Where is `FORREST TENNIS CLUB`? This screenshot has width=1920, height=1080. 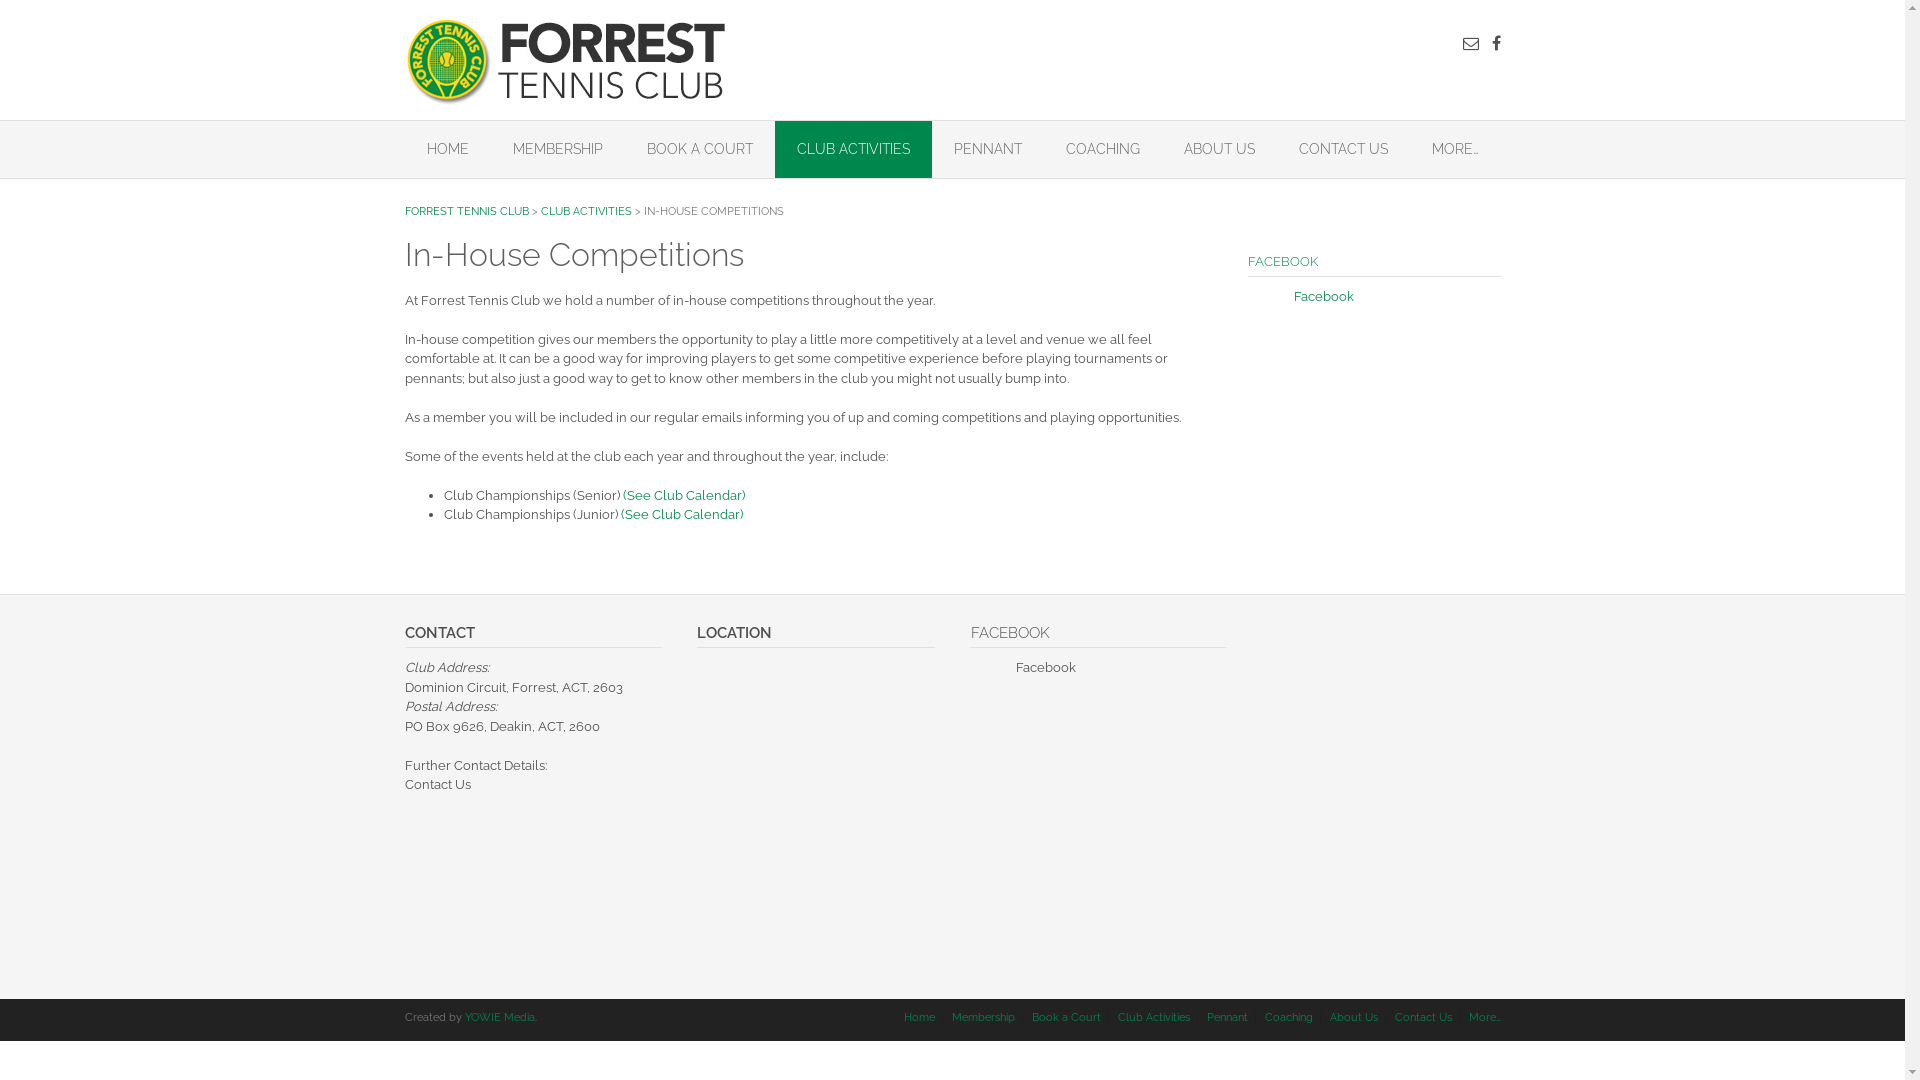
FORREST TENNIS CLUB is located at coordinates (466, 212).